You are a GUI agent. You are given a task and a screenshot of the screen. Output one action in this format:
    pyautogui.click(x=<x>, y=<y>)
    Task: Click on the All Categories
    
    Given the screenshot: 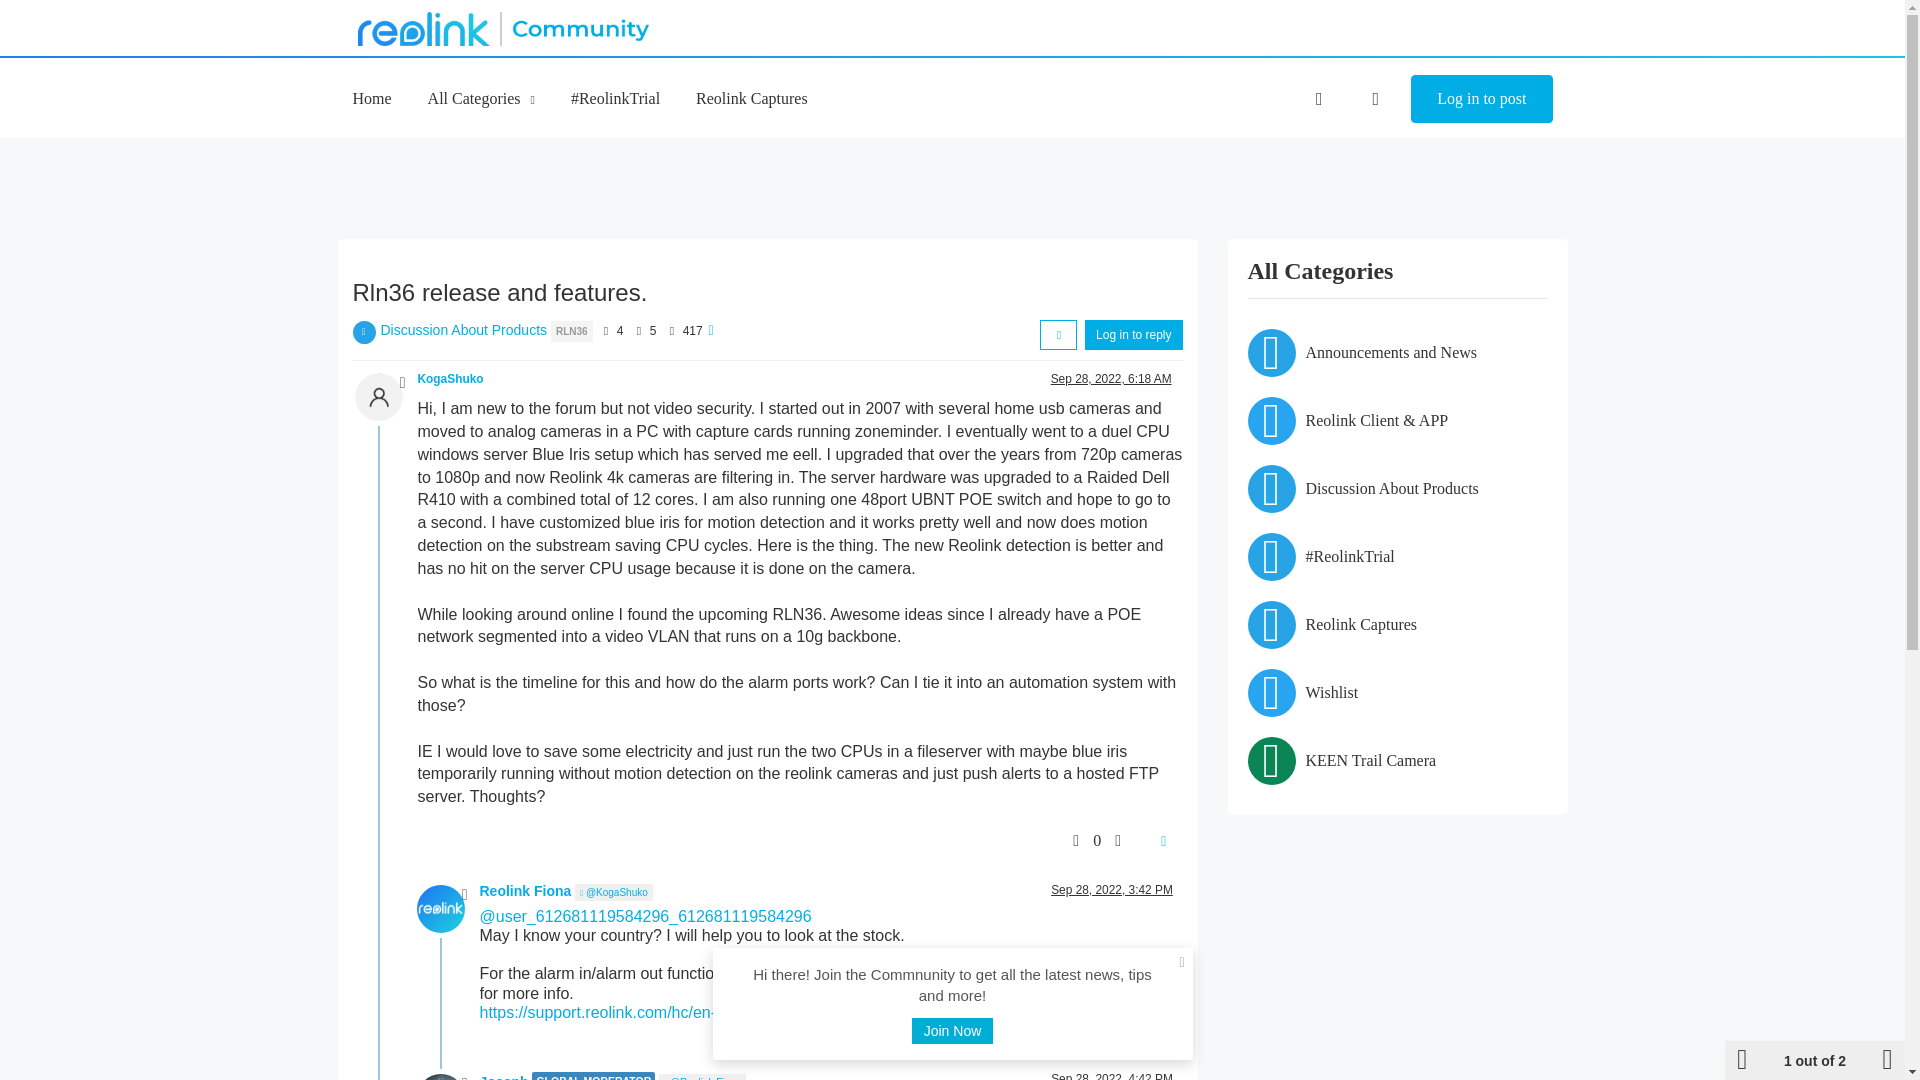 What is the action you would take?
    pyautogui.click(x=482, y=98)
    